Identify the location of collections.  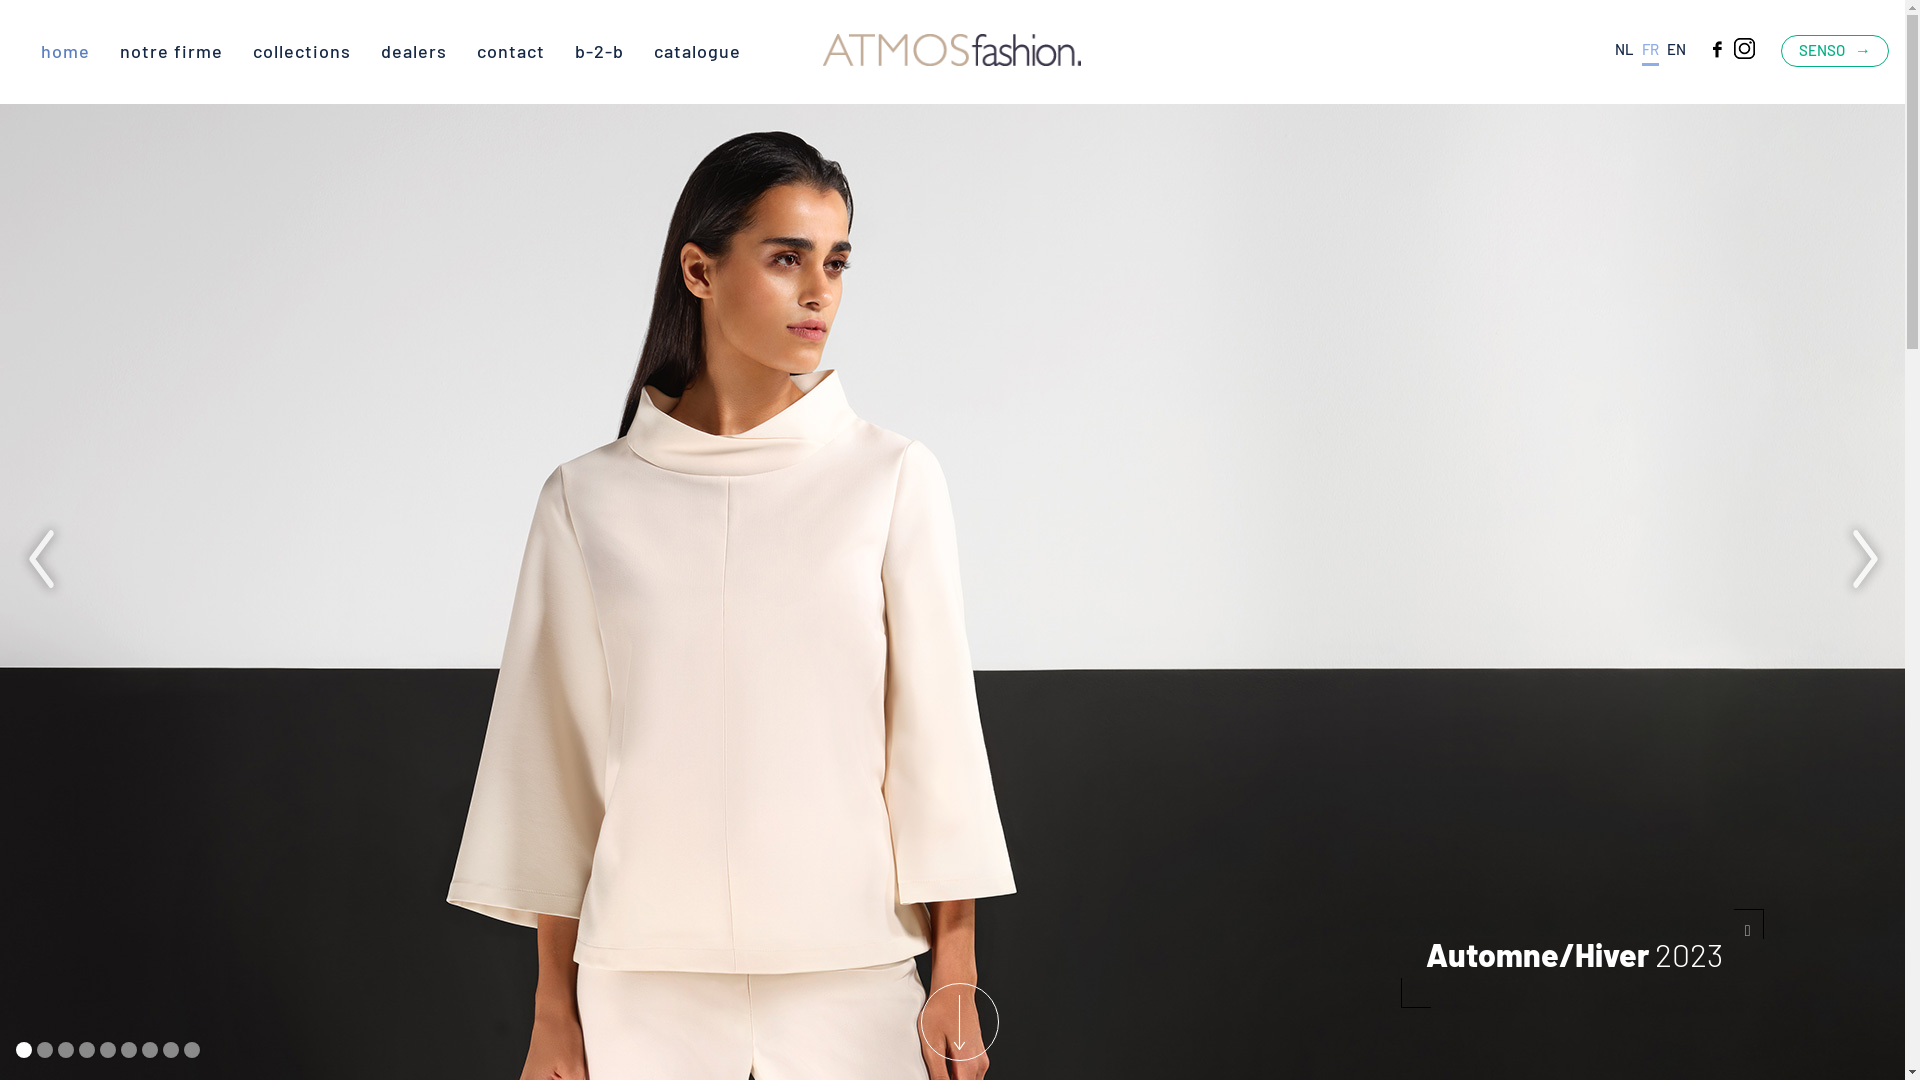
(302, 51).